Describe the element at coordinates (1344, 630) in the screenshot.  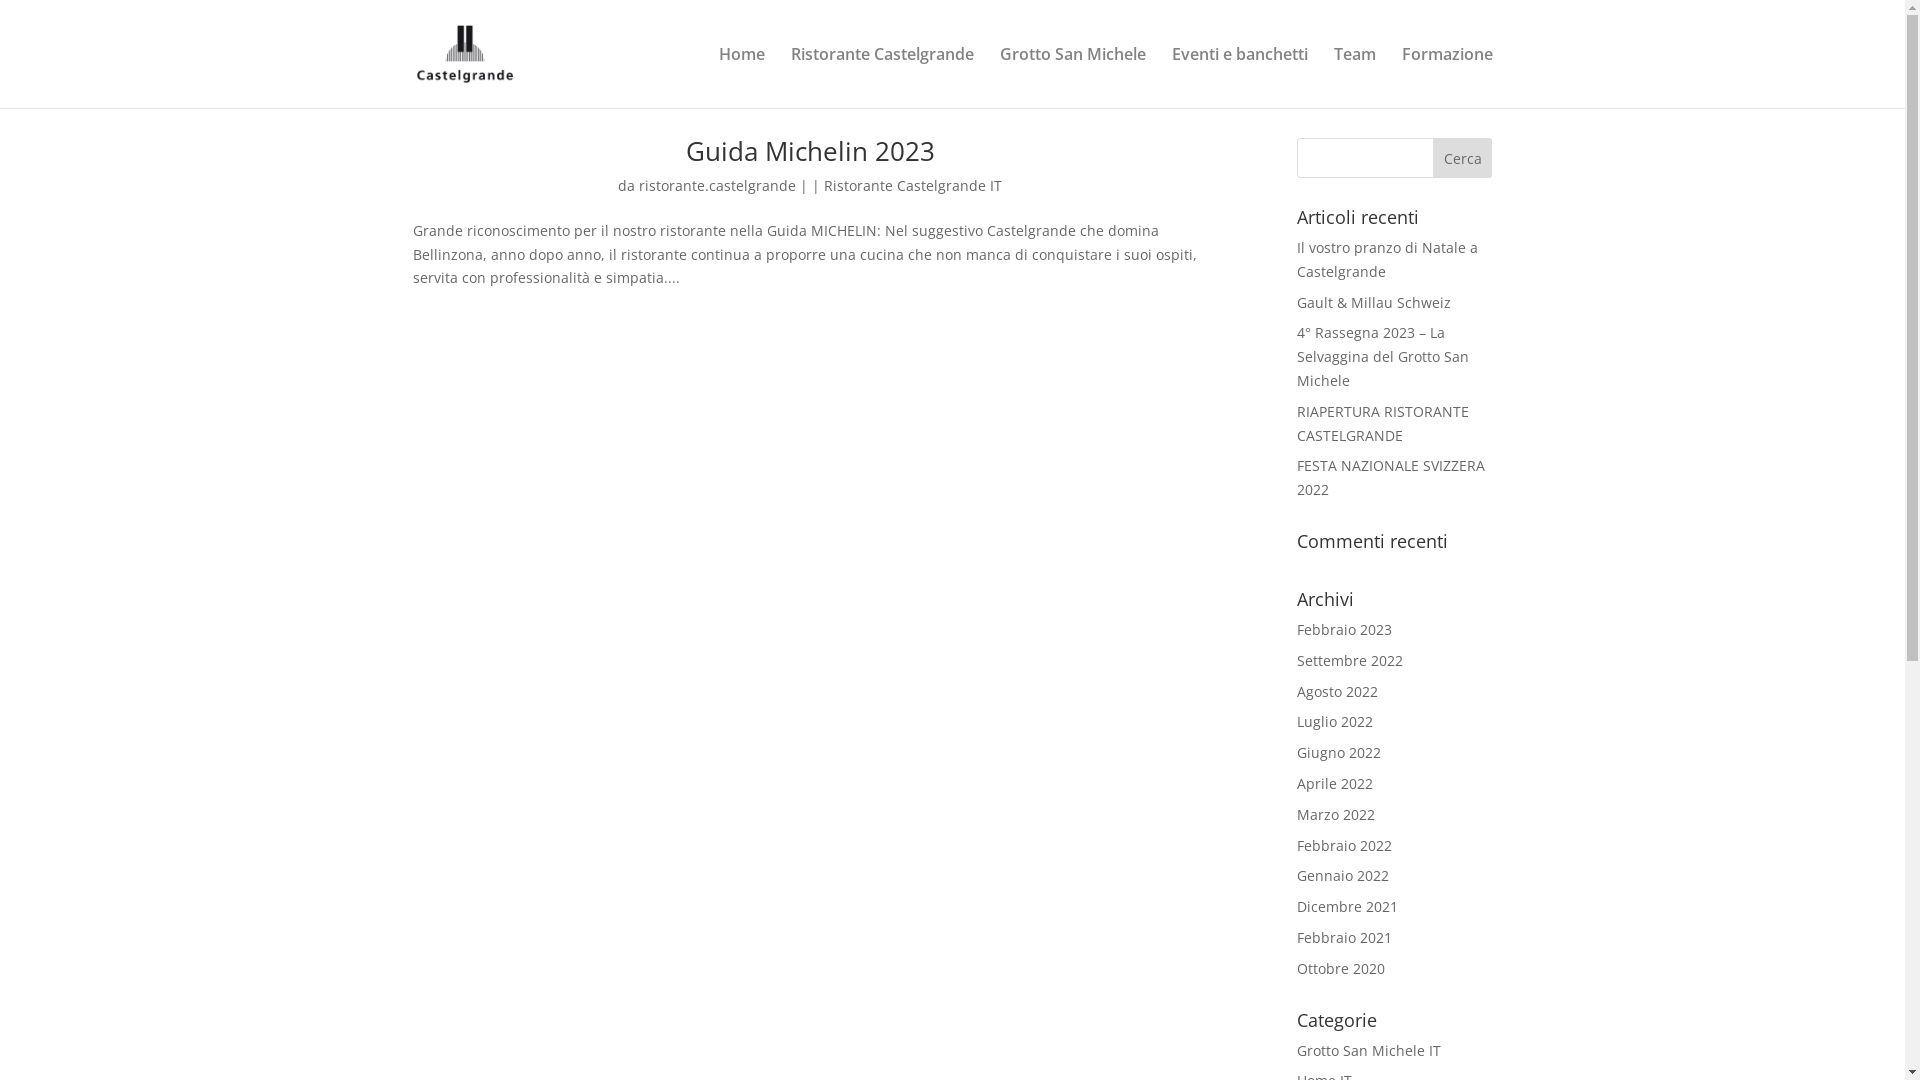
I see `Febbraio 2023` at that location.